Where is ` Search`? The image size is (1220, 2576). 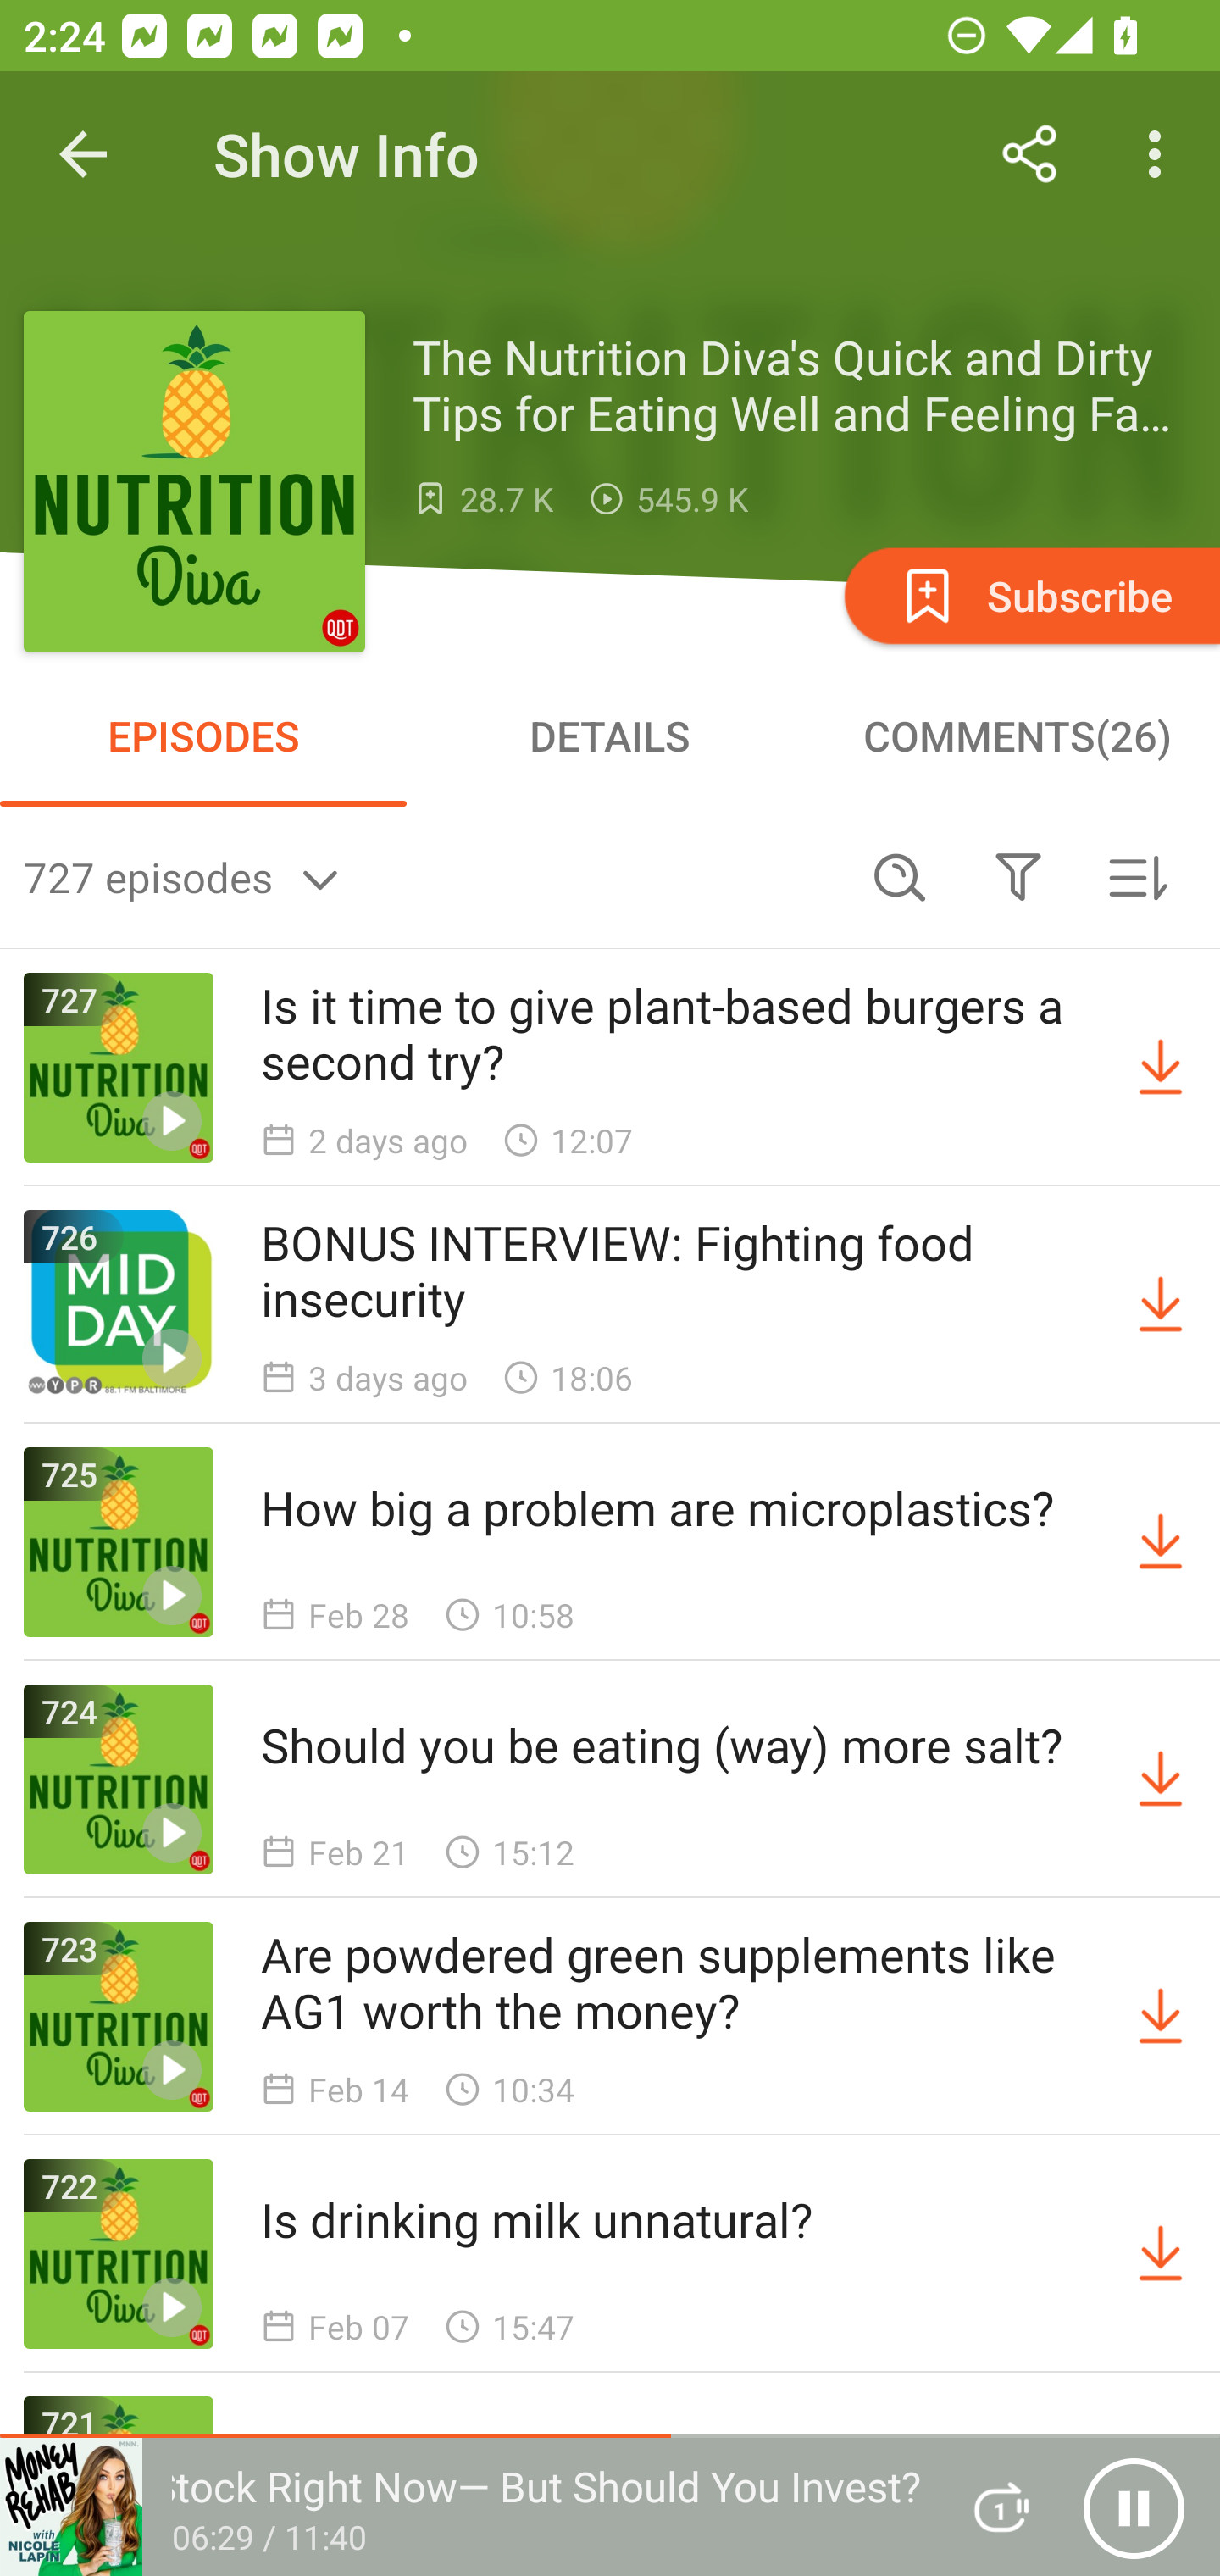  Search is located at coordinates (900, 876).